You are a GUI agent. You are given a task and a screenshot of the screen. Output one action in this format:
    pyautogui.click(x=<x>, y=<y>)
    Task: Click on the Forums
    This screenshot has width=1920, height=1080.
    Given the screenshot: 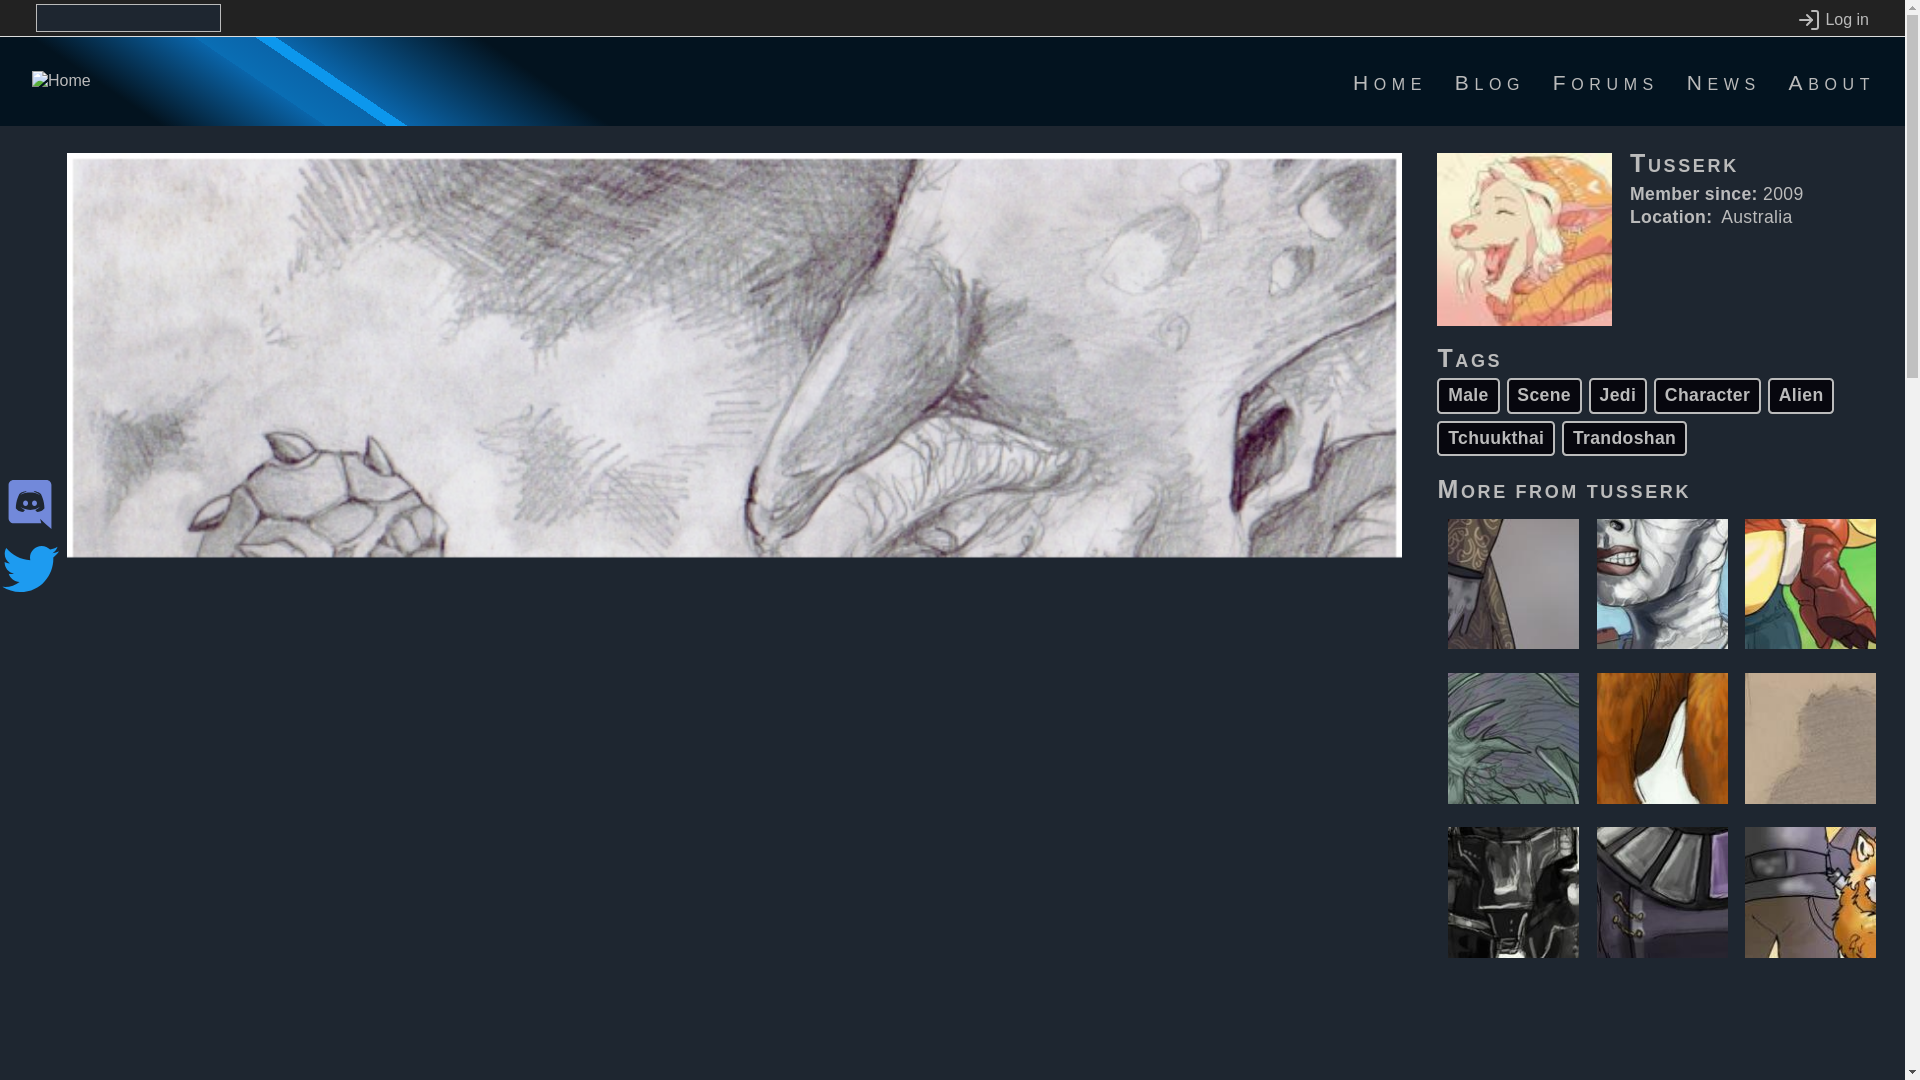 What is the action you would take?
    pyautogui.click(x=1606, y=82)
    